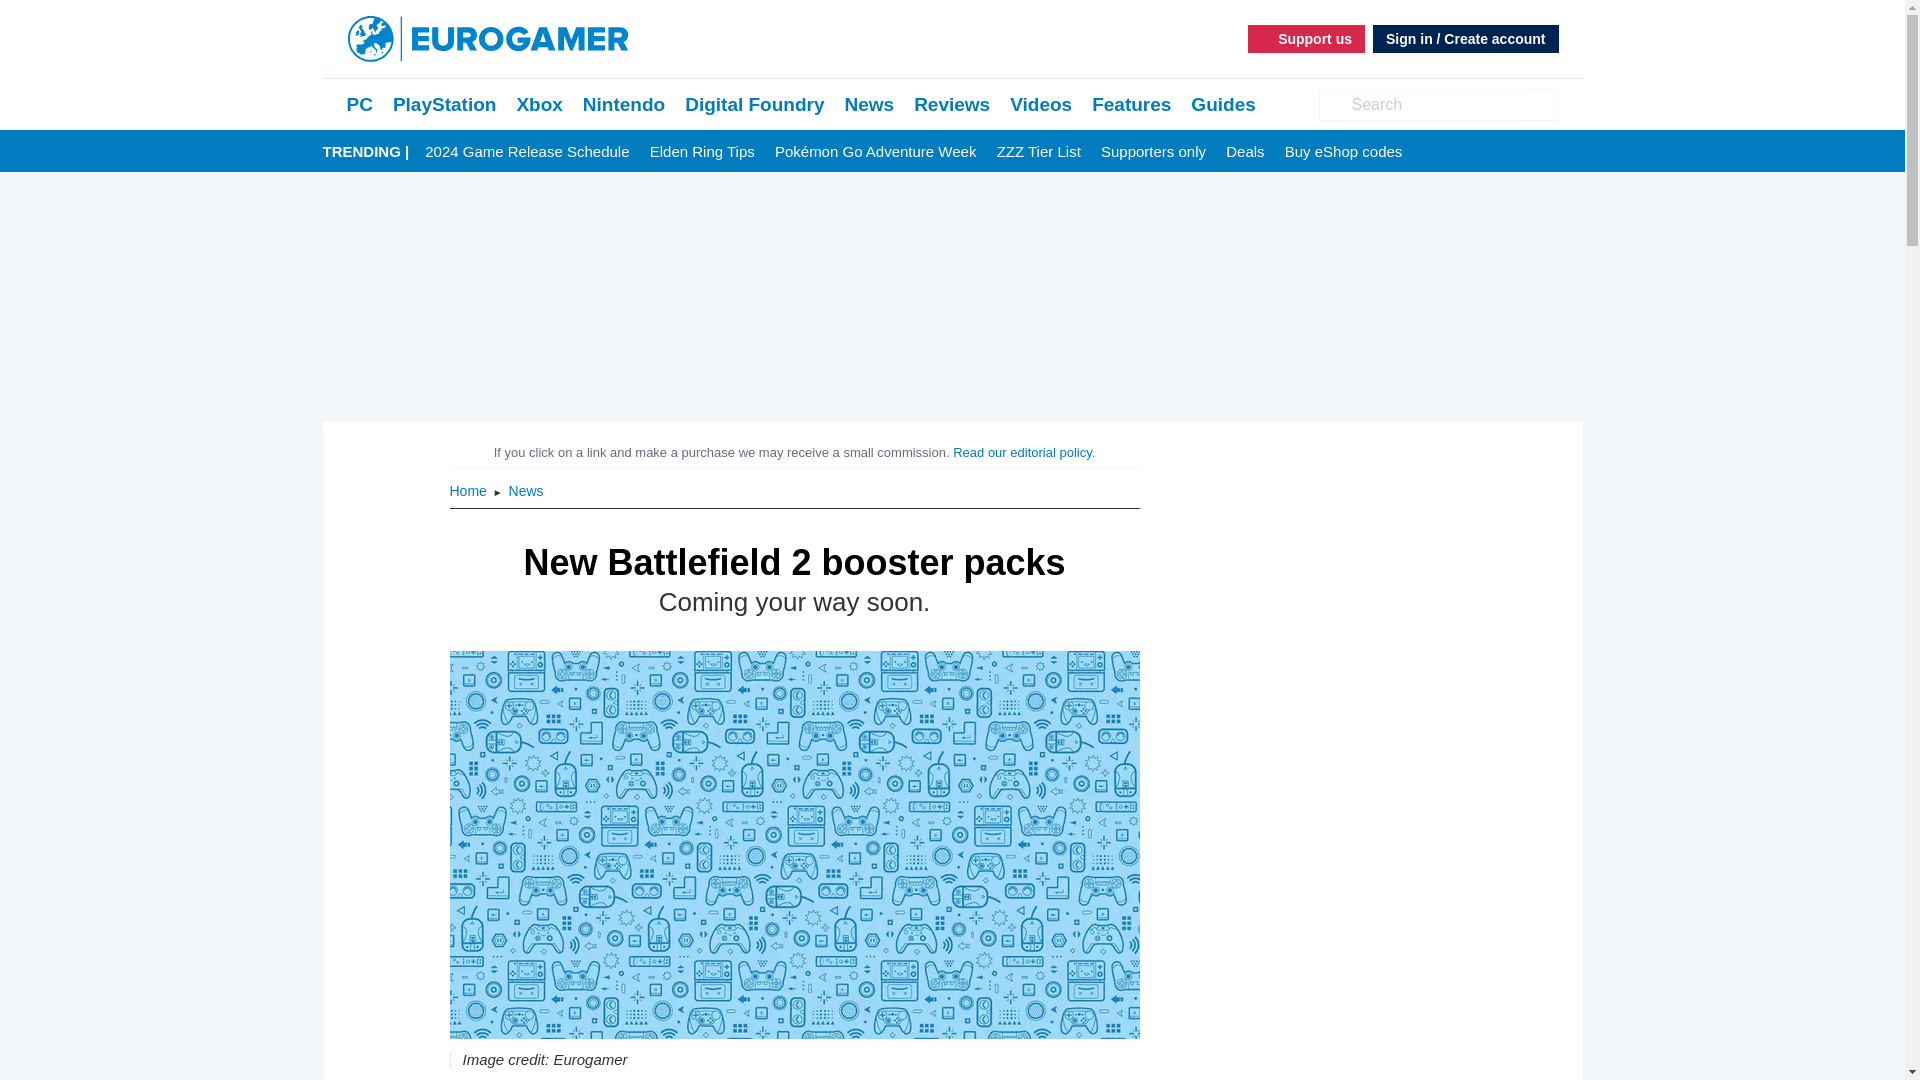  I want to click on Deals, so click(1244, 152).